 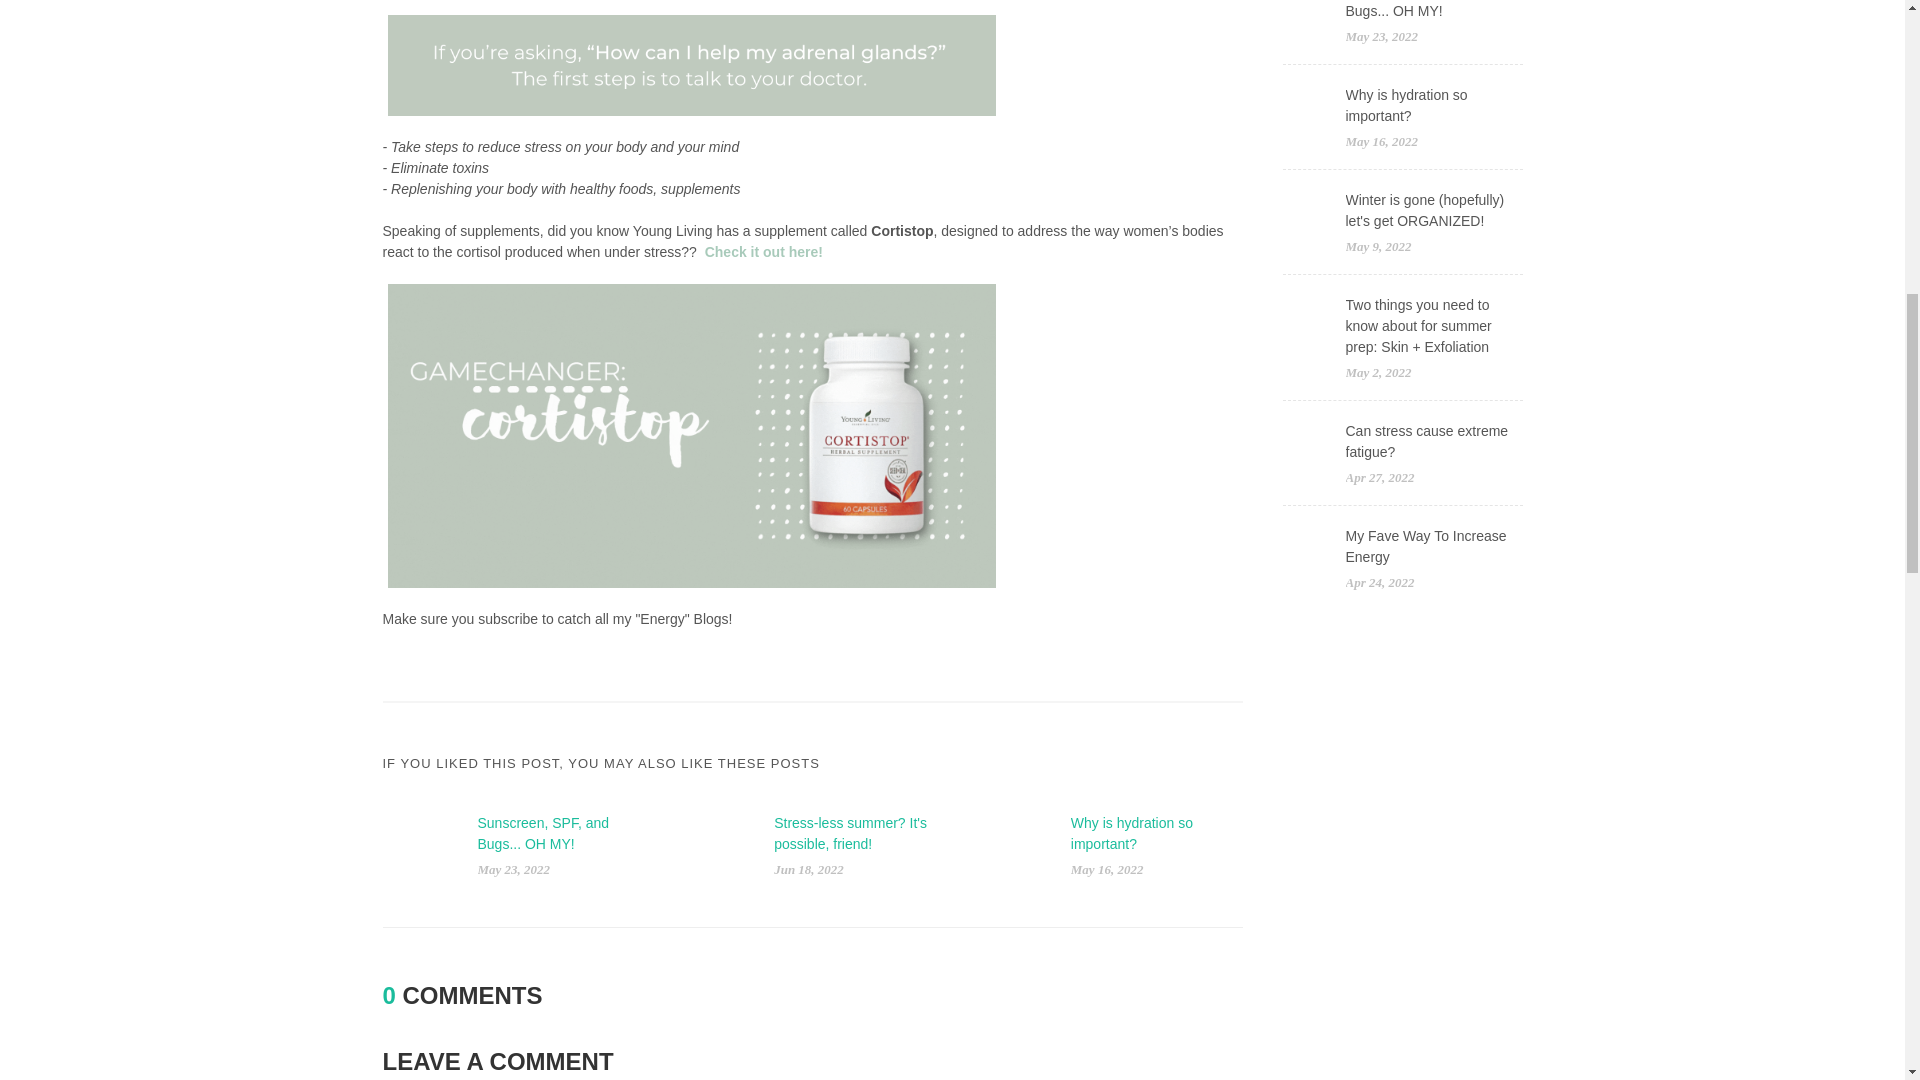 What do you see at coordinates (514, 868) in the screenshot?
I see `May 23, 2022` at bounding box center [514, 868].